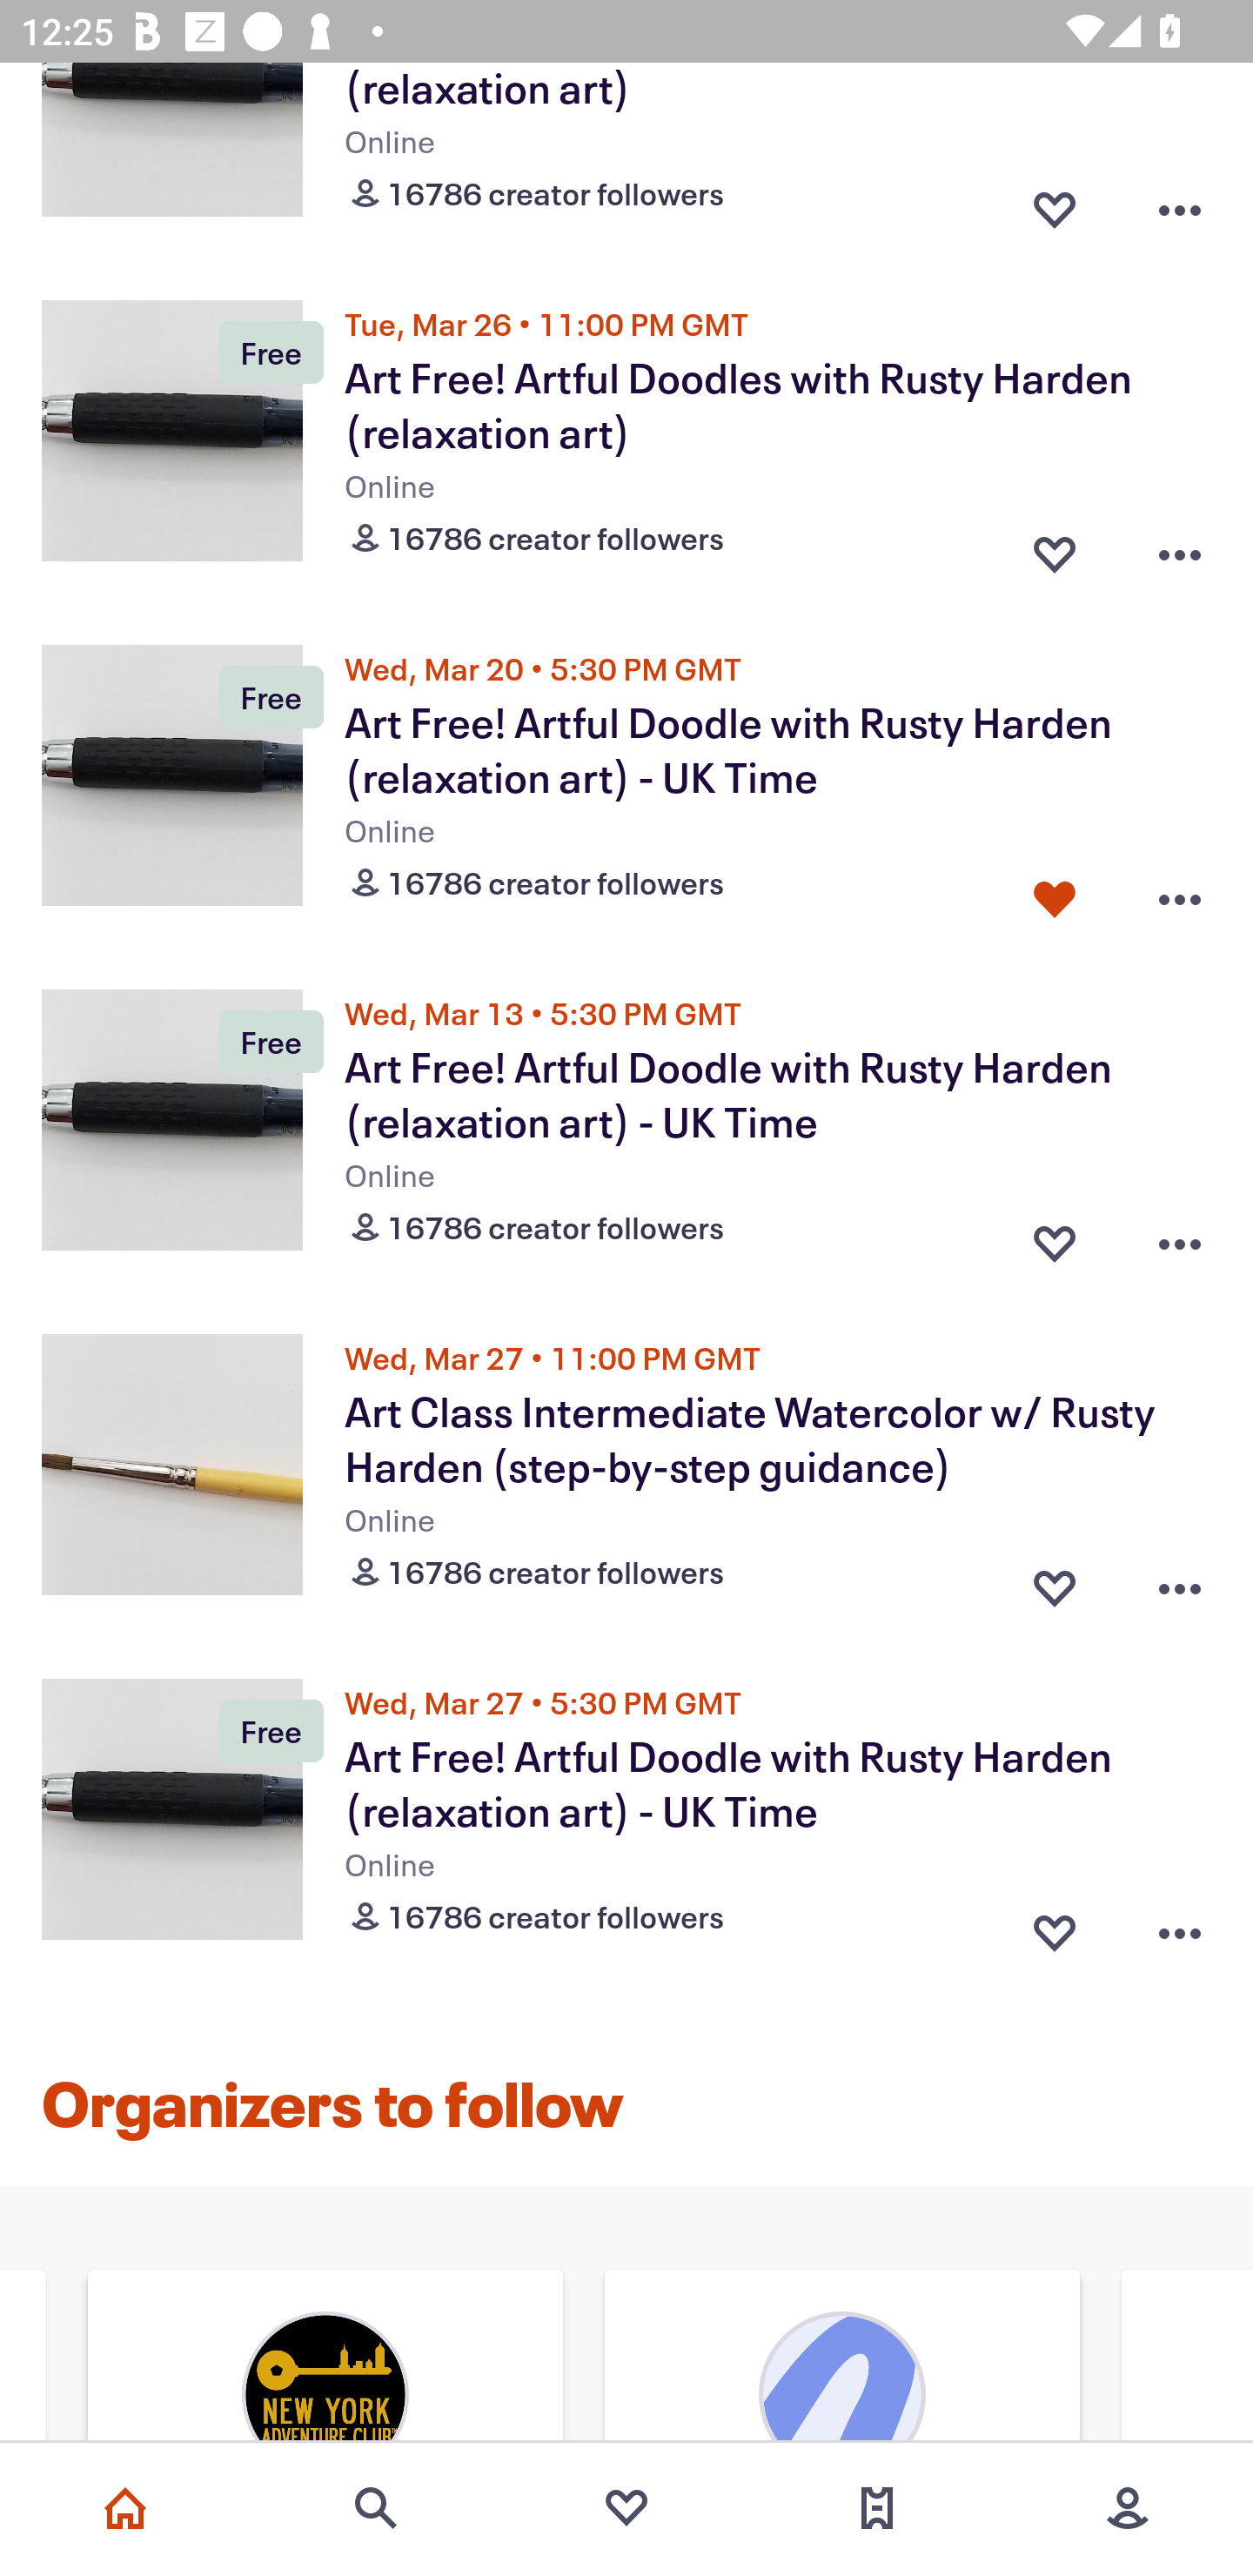  Describe the element at coordinates (626, 2508) in the screenshot. I see `Favorites` at that location.